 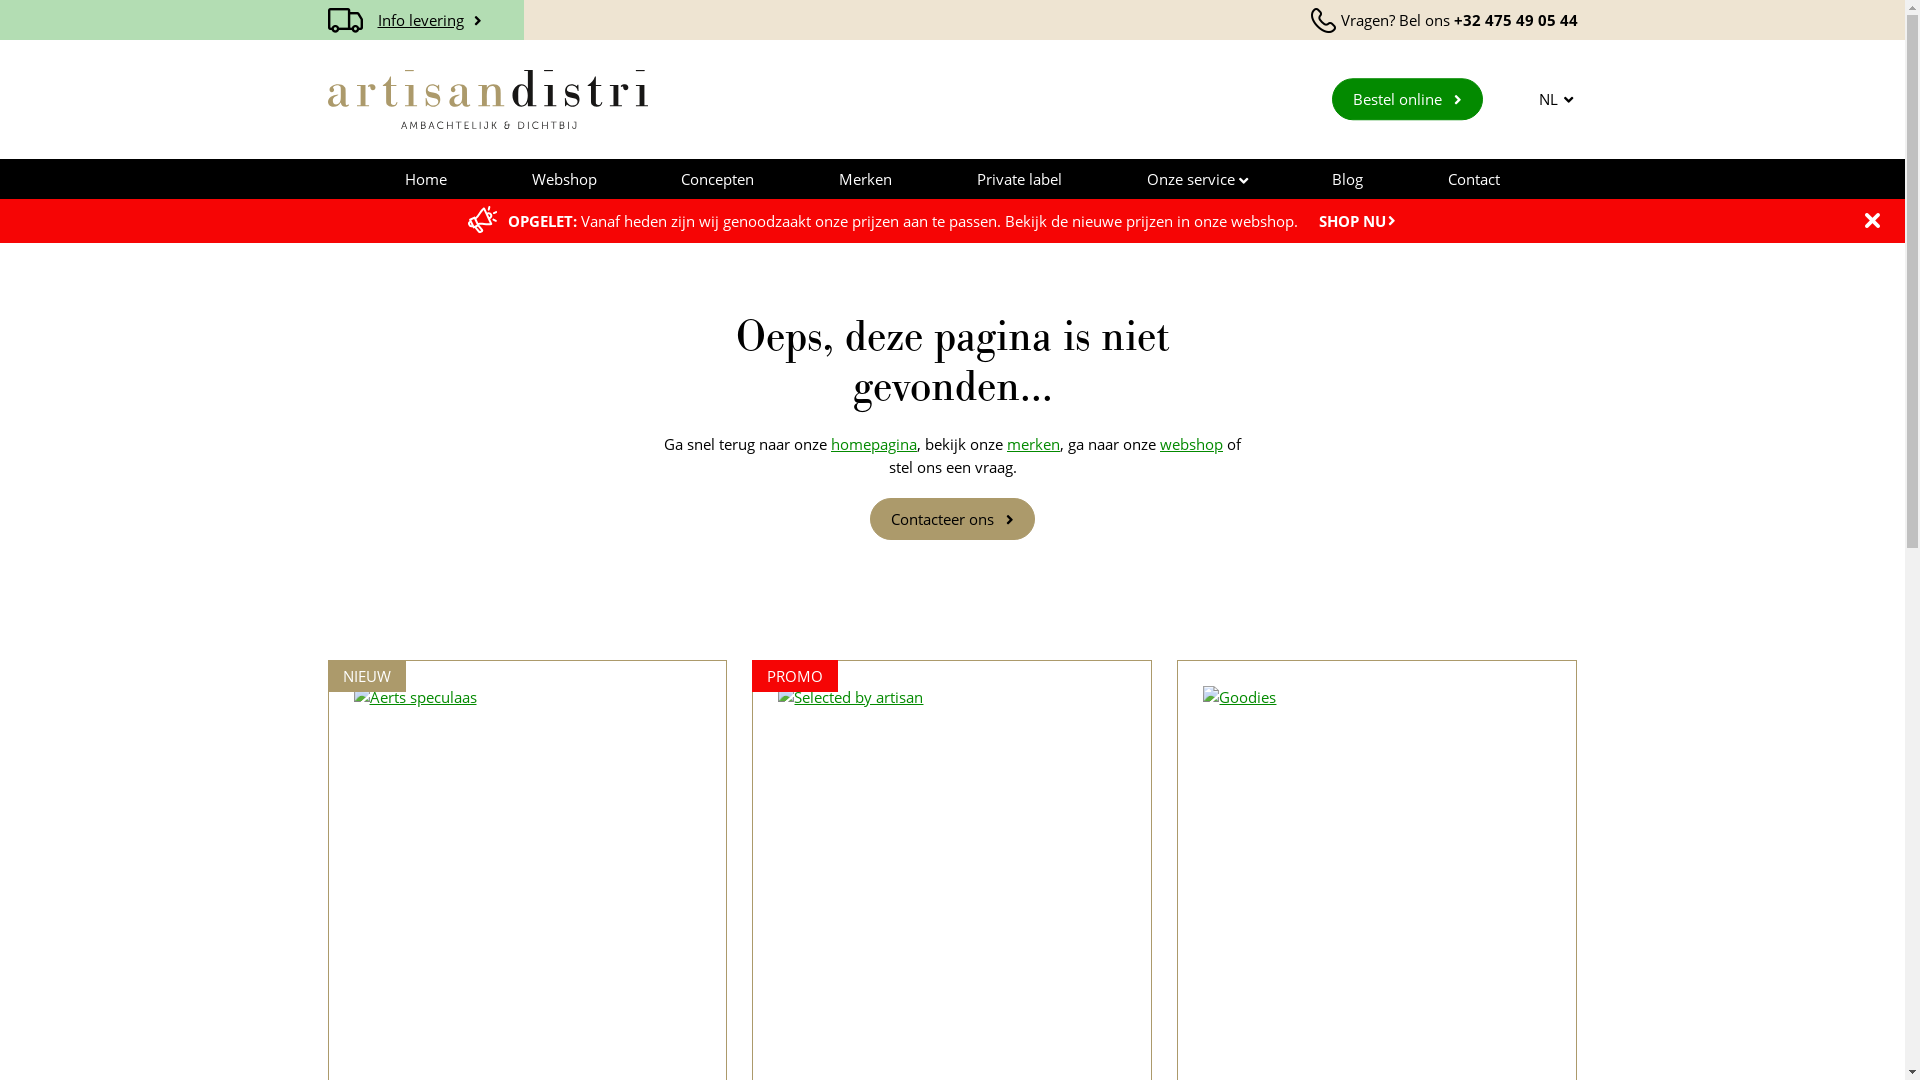 What do you see at coordinates (1034, 444) in the screenshot?
I see `merken` at bounding box center [1034, 444].